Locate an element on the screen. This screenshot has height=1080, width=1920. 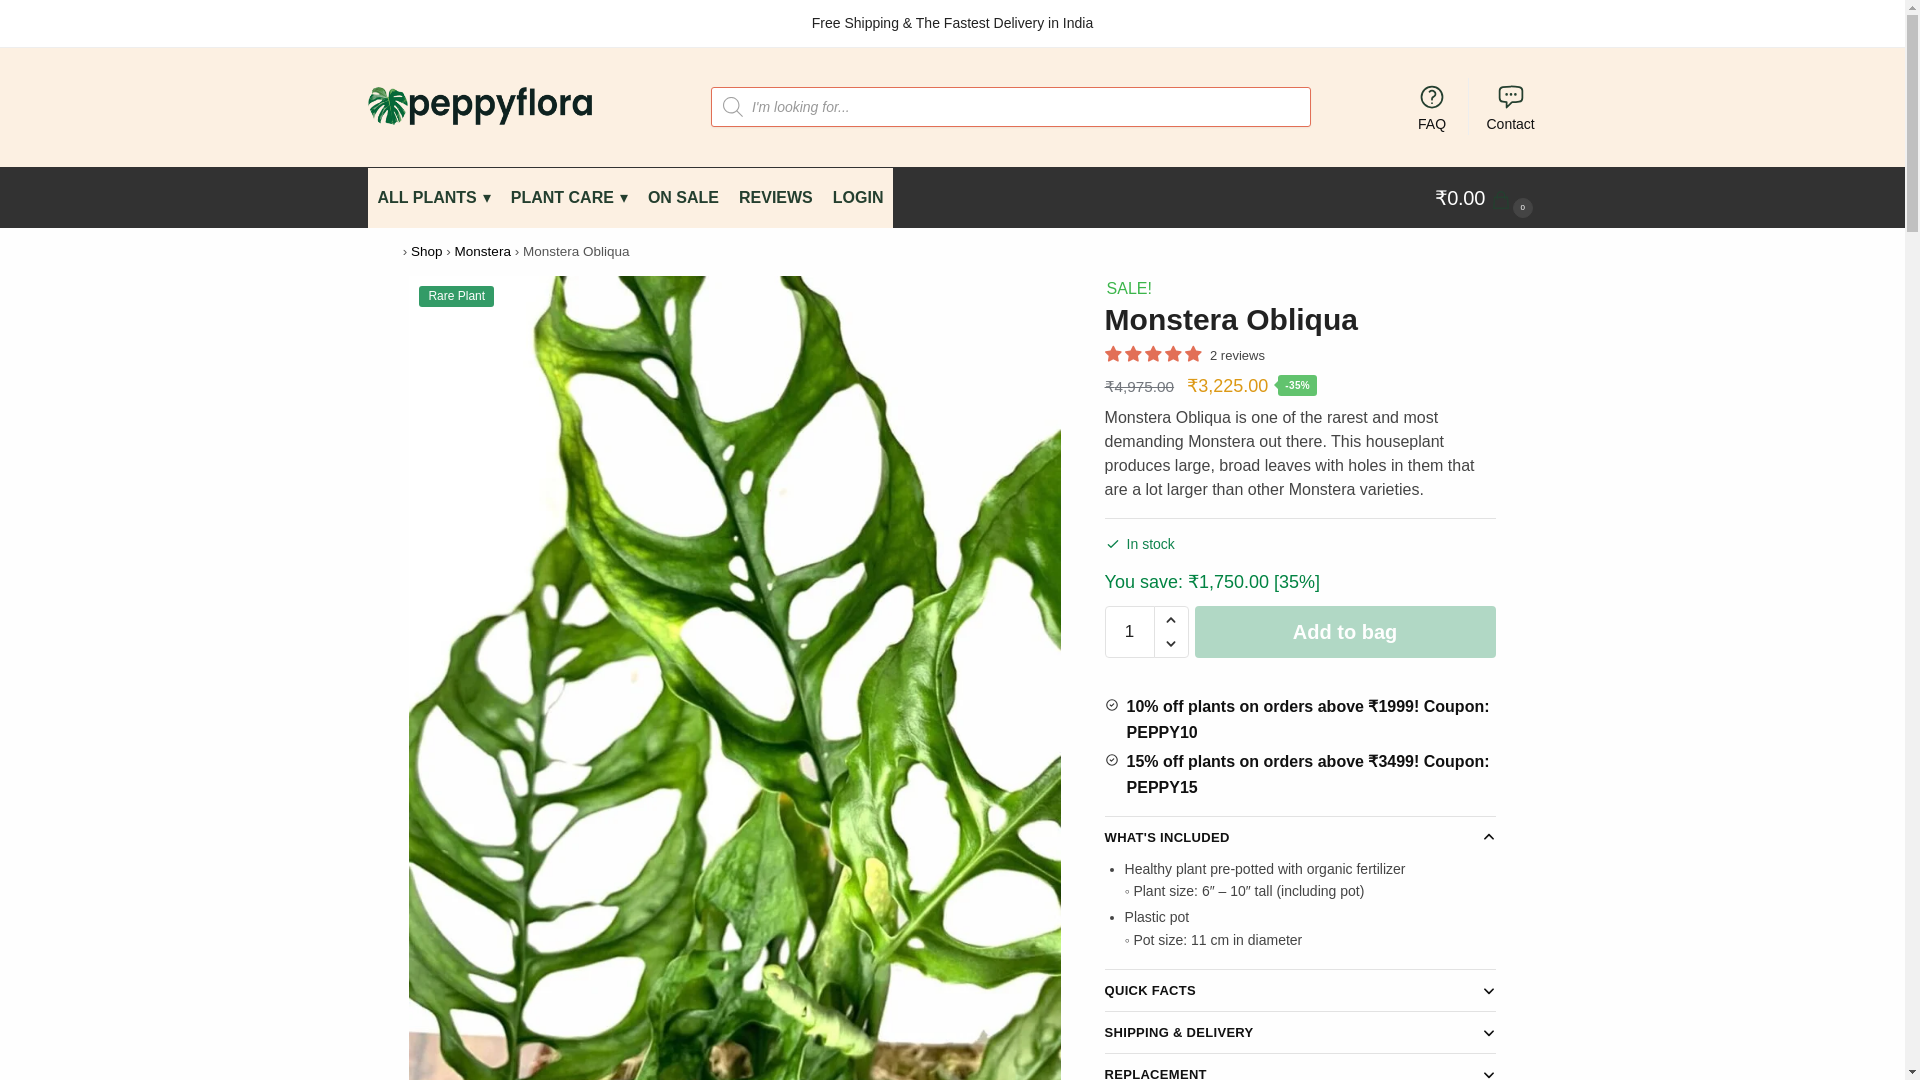
FAQ is located at coordinates (1432, 106).